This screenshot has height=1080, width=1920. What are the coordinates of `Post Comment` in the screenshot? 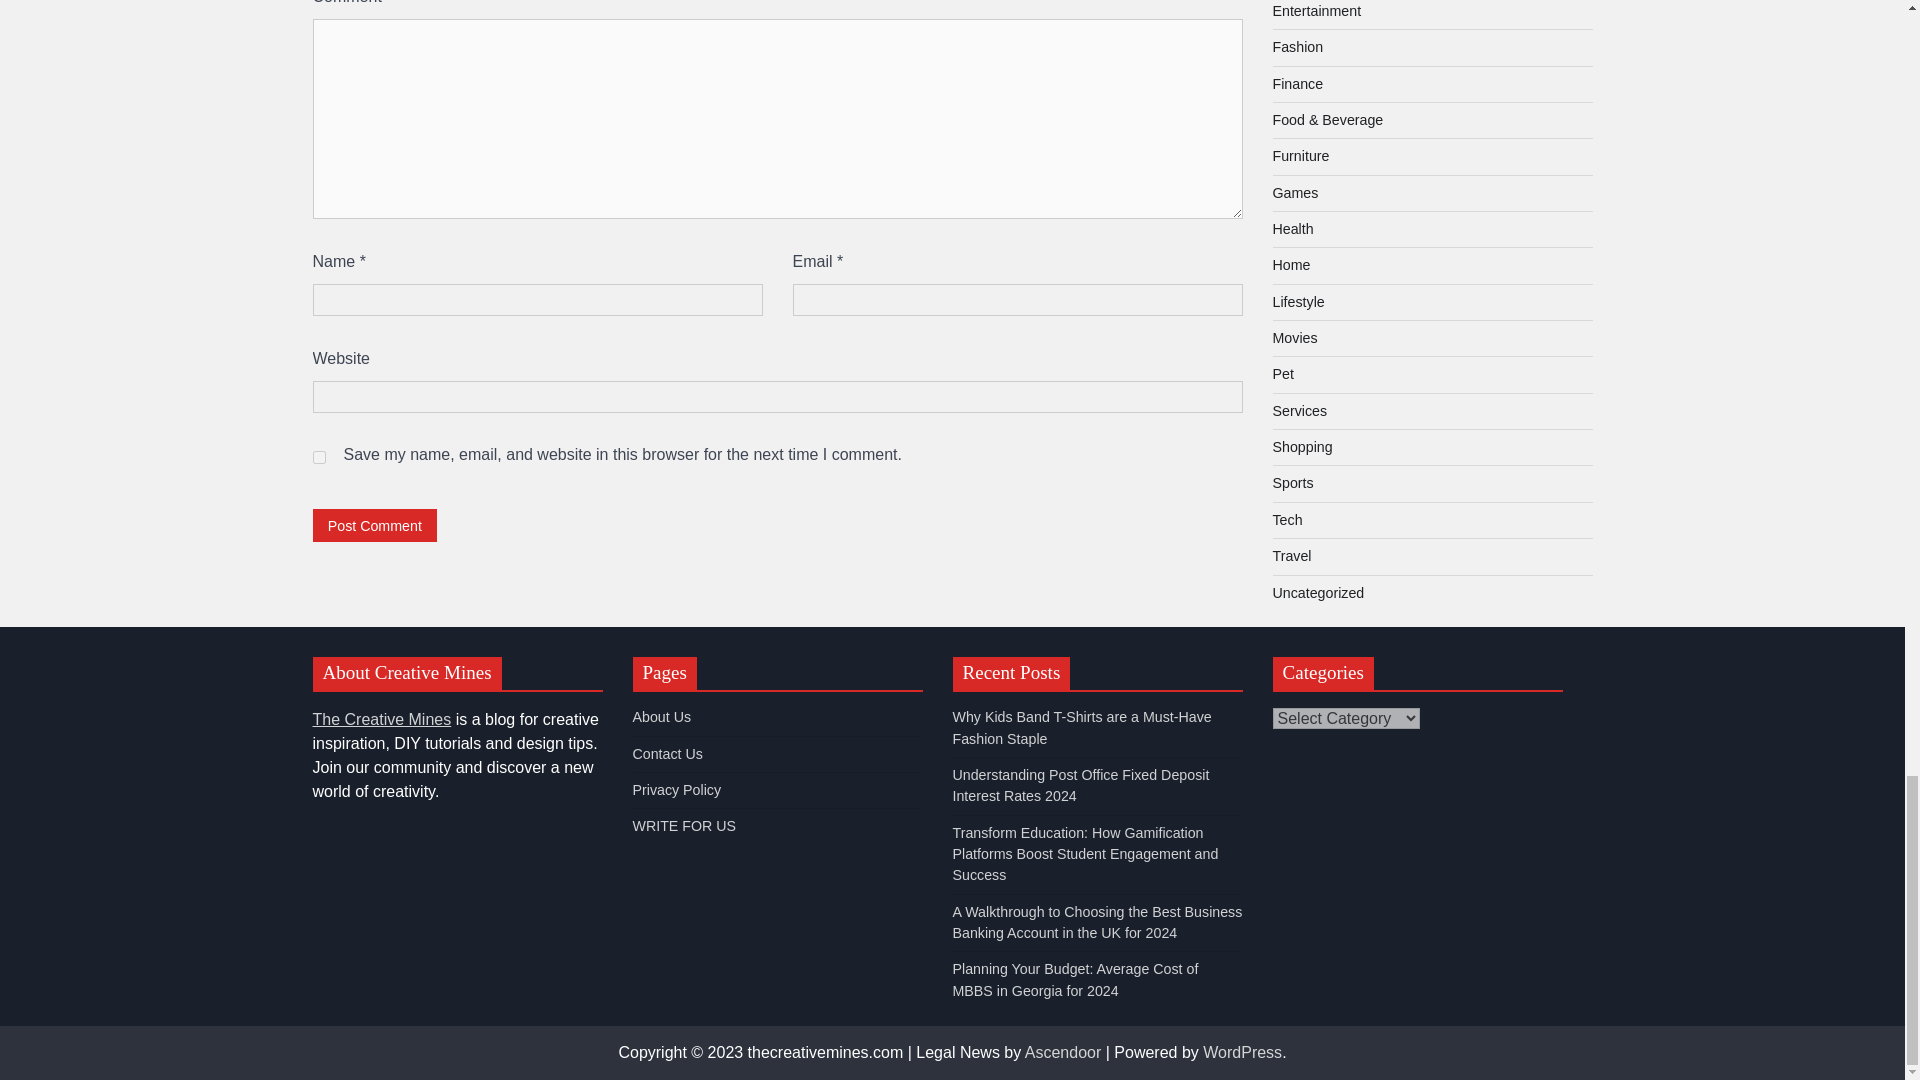 It's located at (374, 525).